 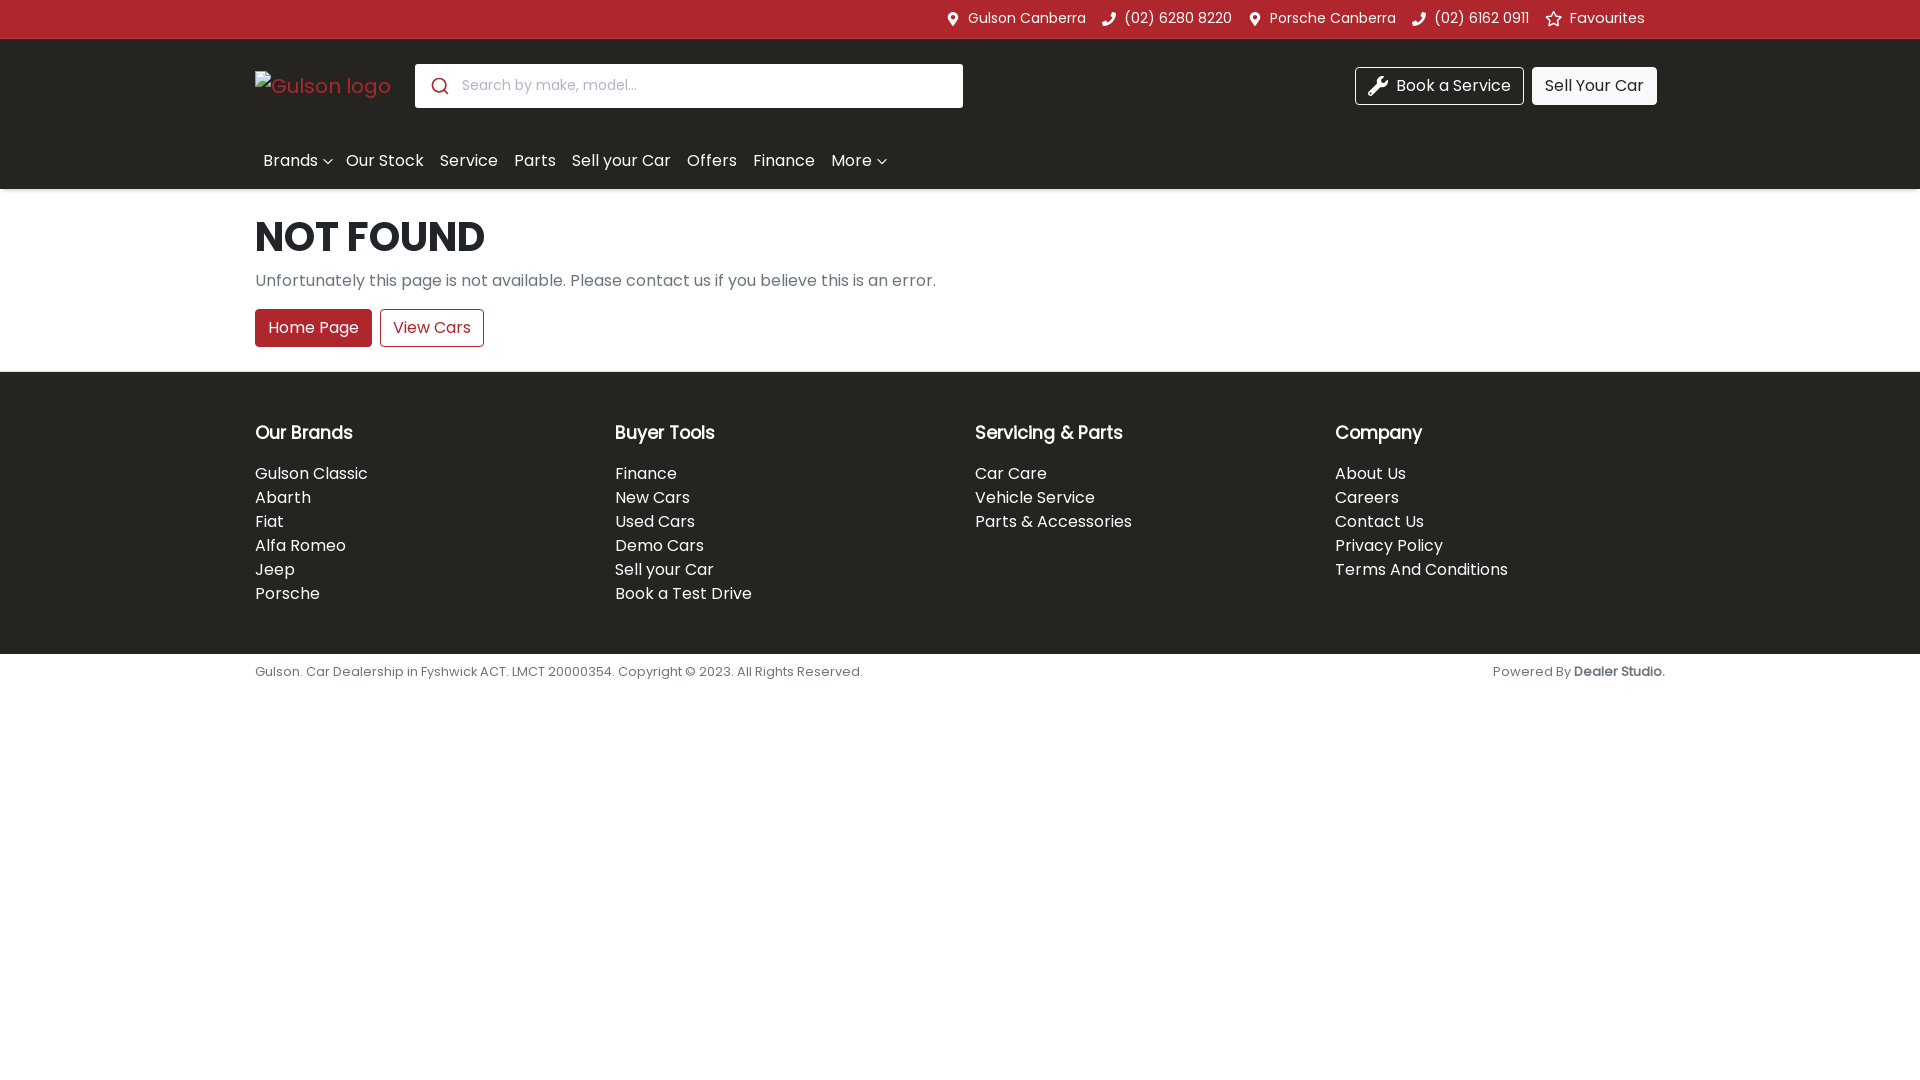 I want to click on Gulson Classic, so click(x=312, y=474).